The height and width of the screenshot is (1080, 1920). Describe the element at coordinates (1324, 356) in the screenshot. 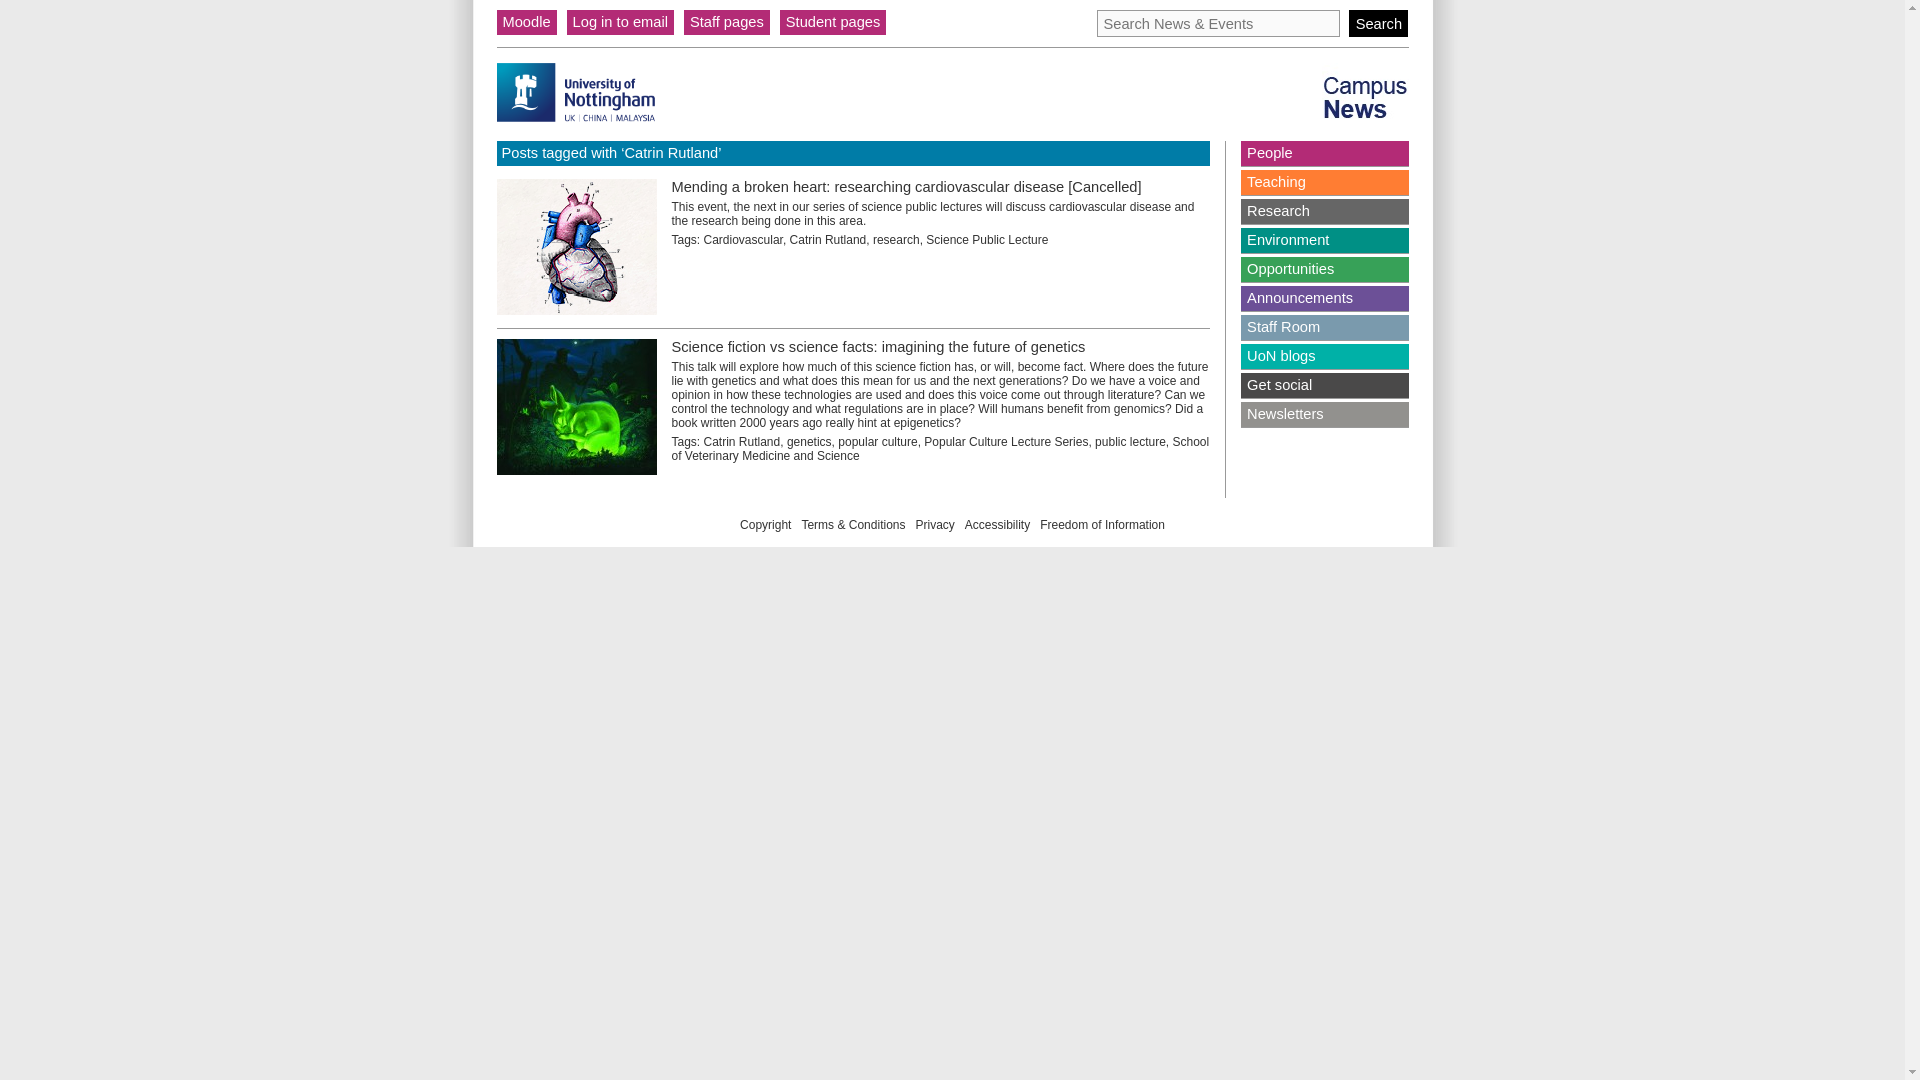

I see `UoN blogs` at that location.